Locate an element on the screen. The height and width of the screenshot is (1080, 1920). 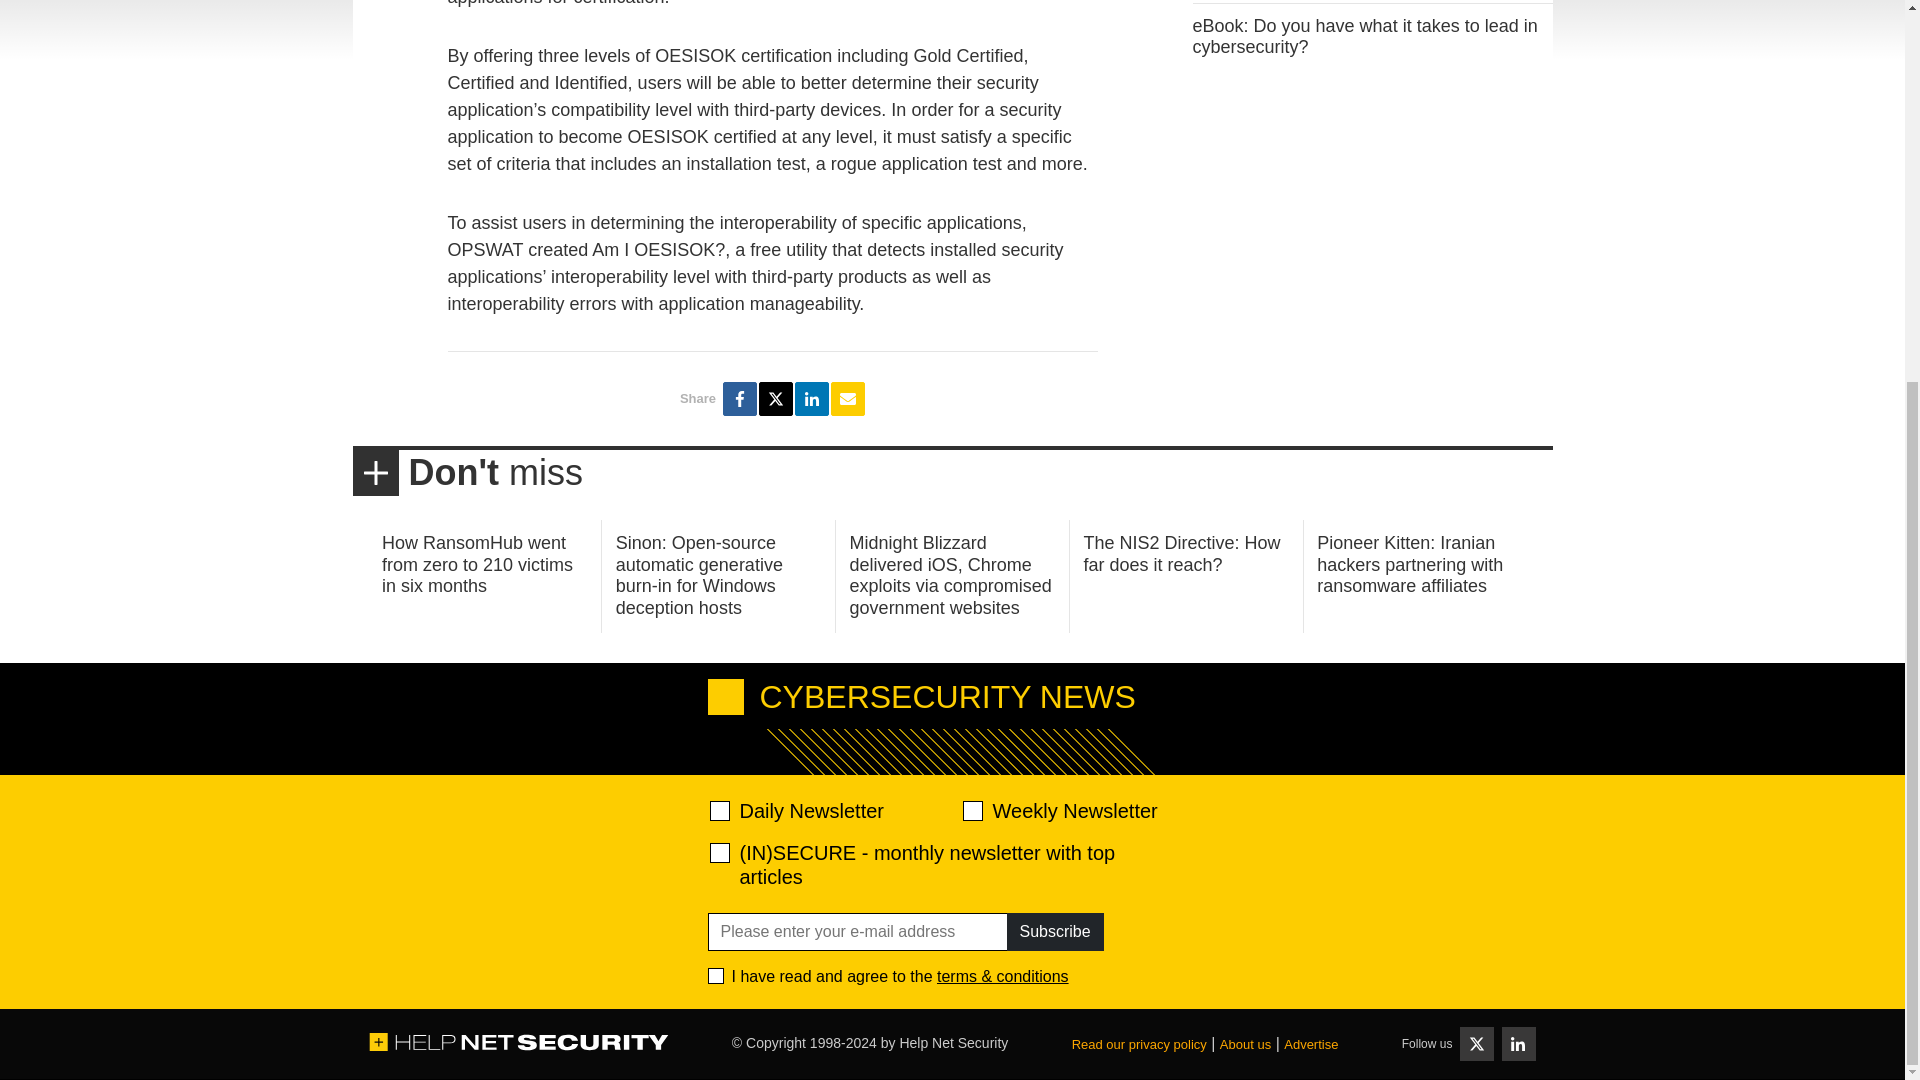
1 is located at coordinates (716, 975).